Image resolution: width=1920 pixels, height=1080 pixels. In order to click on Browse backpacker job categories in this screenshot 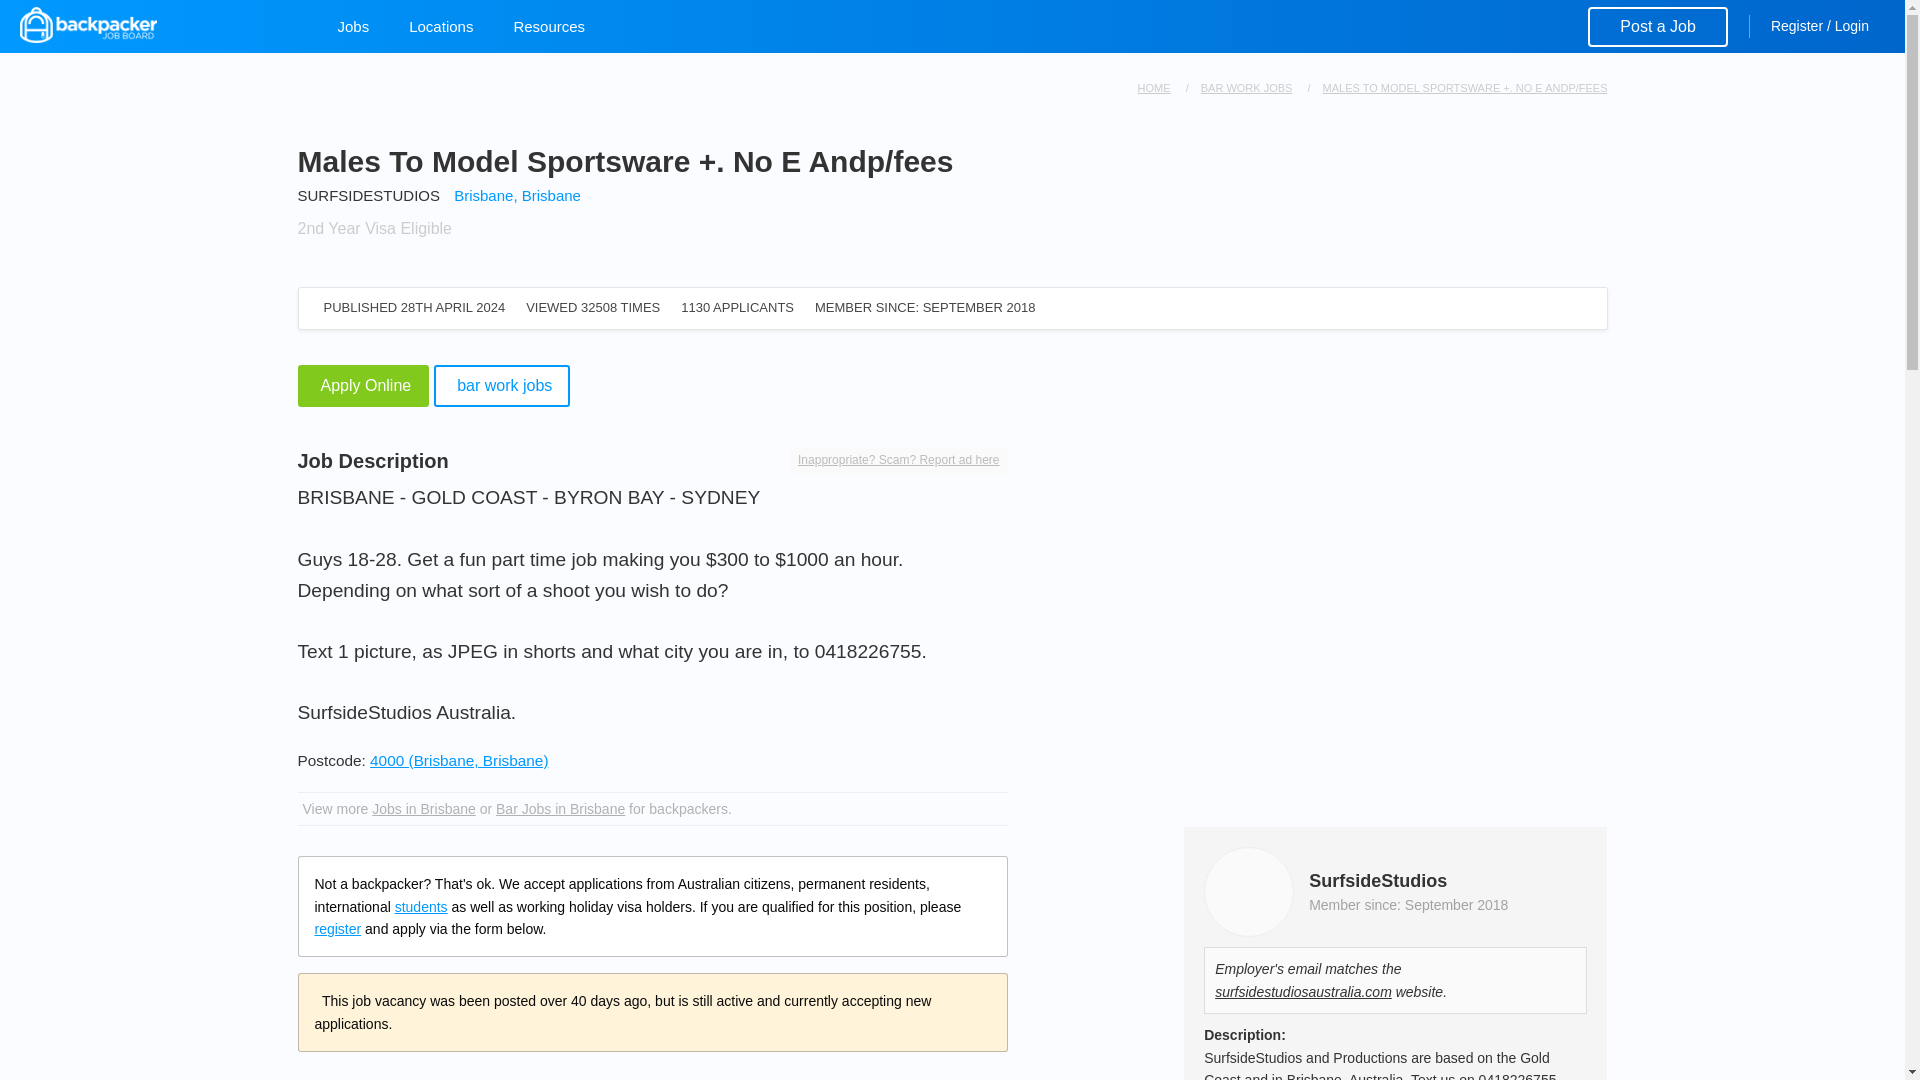, I will do `click(354, 26)`.